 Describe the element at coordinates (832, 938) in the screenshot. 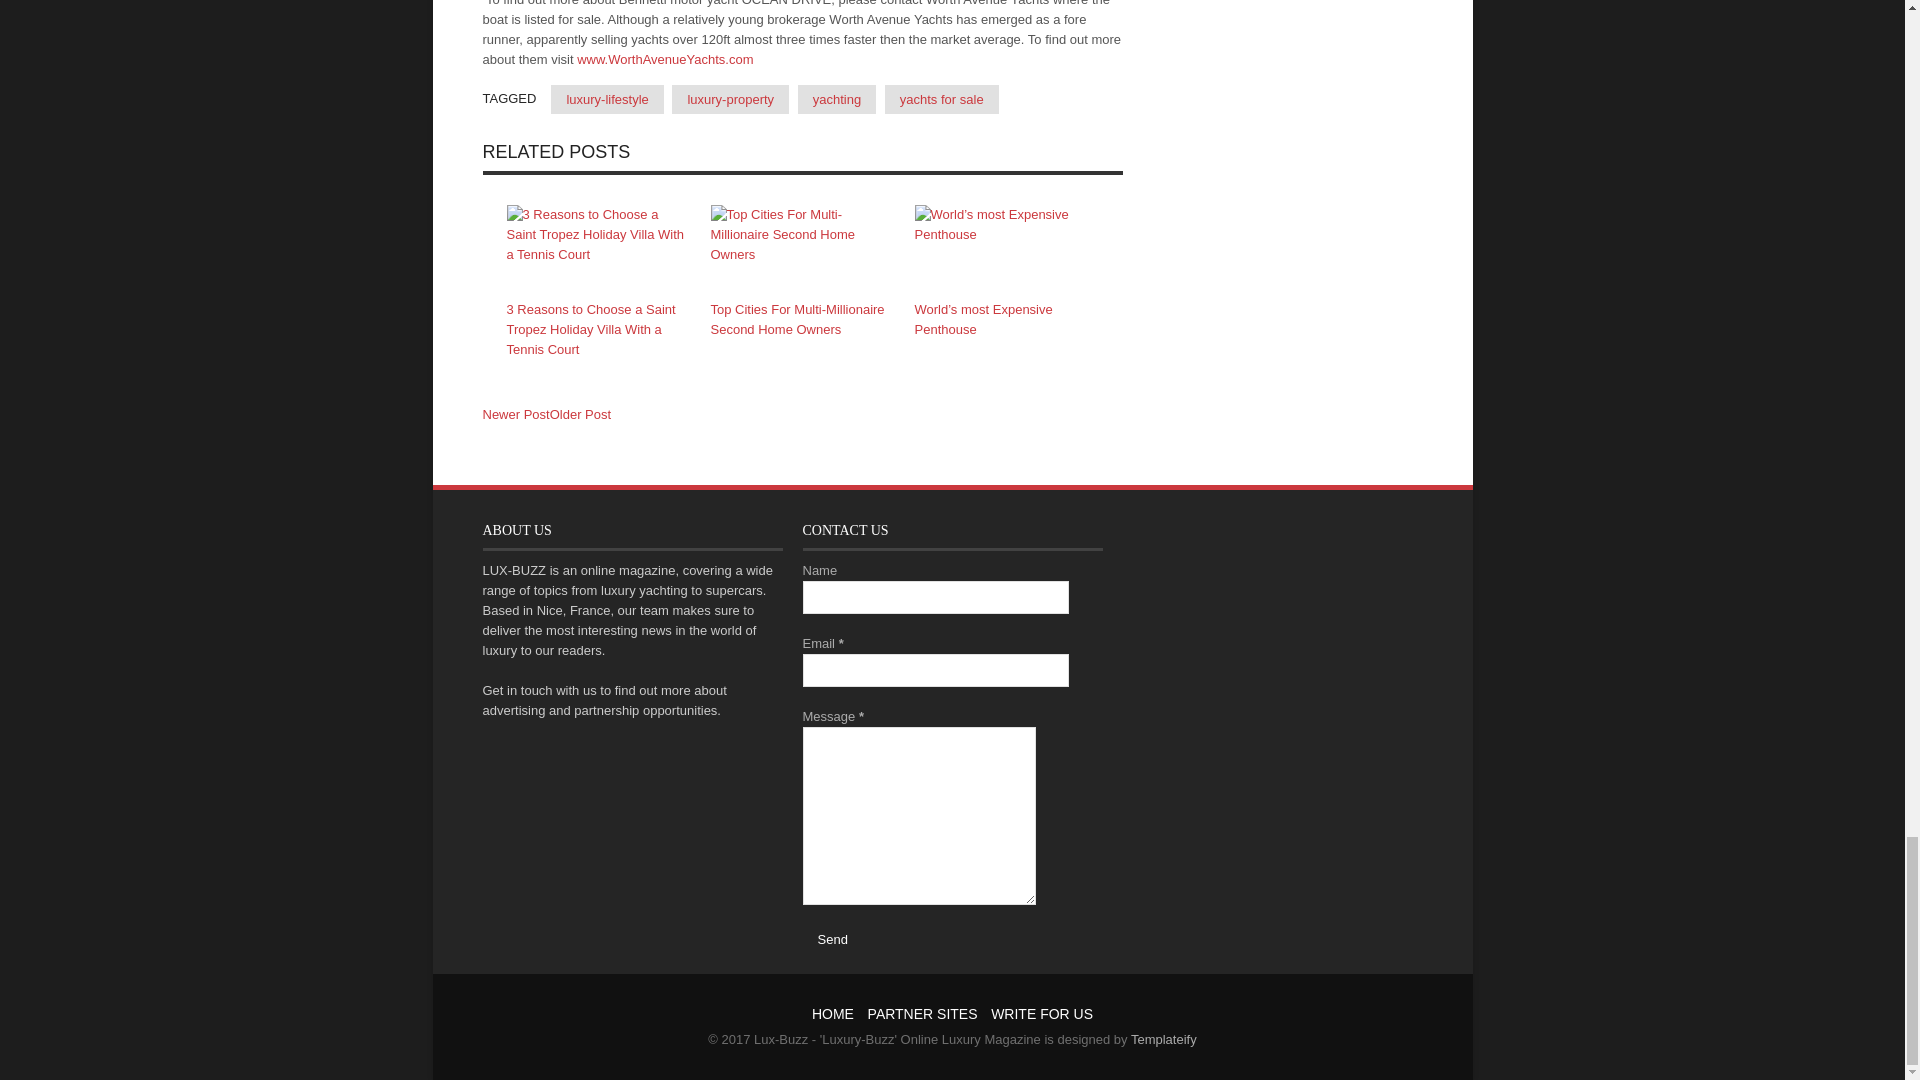

I see `Send` at that location.